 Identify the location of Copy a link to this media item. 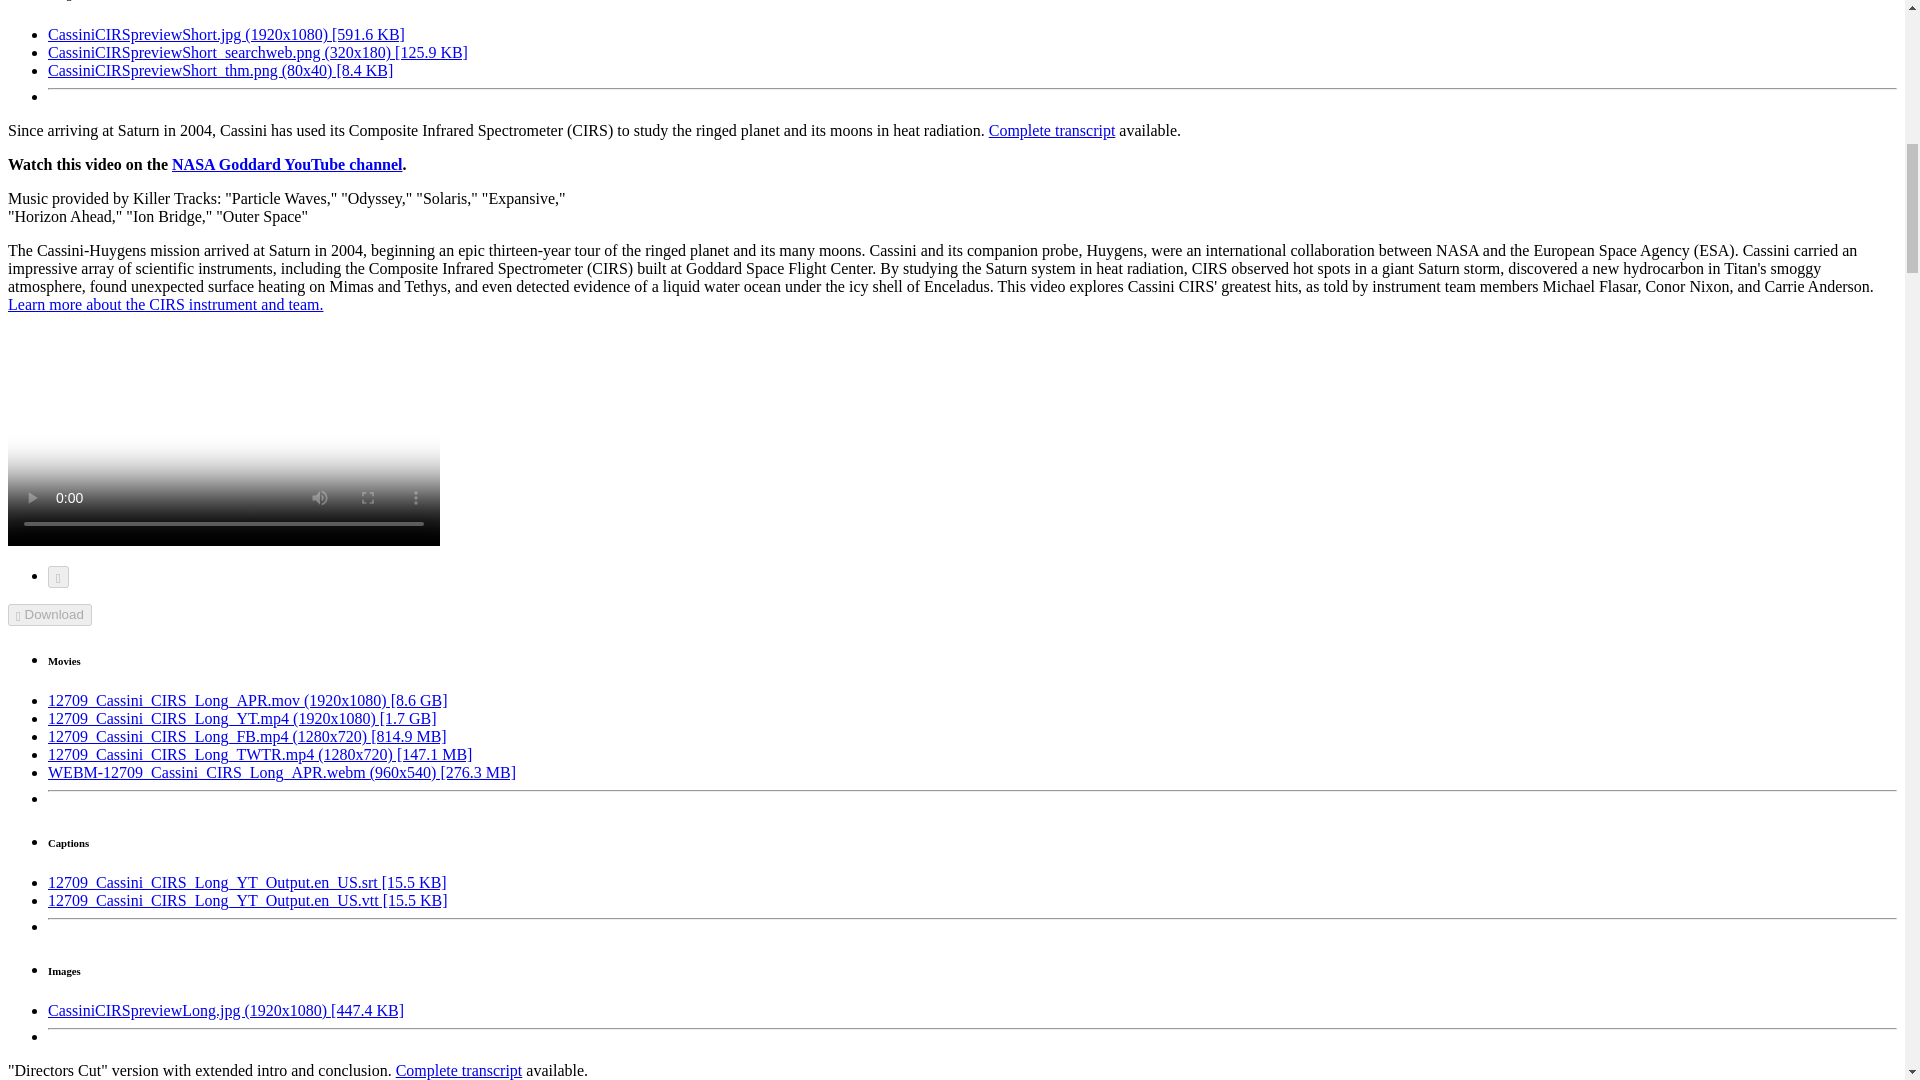
(58, 576).